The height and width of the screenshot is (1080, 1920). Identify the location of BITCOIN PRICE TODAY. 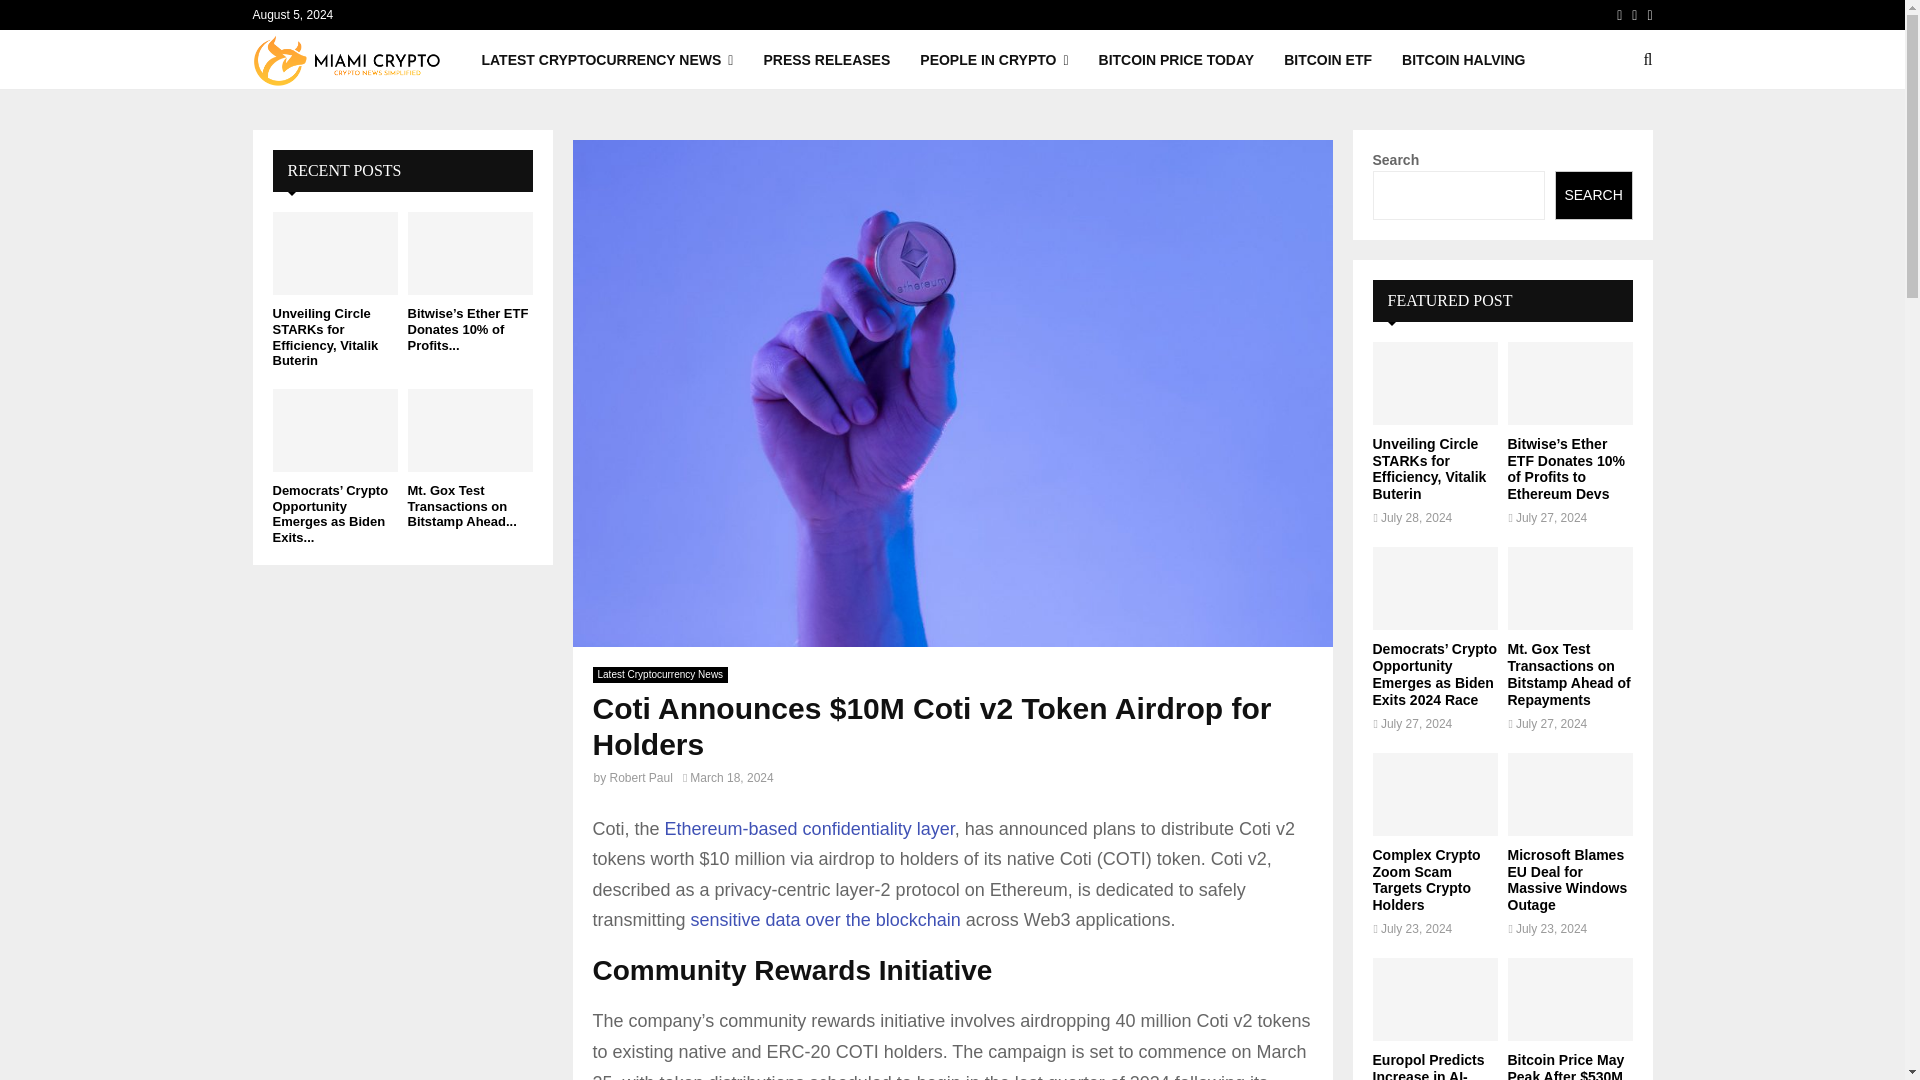
(1176, 60).